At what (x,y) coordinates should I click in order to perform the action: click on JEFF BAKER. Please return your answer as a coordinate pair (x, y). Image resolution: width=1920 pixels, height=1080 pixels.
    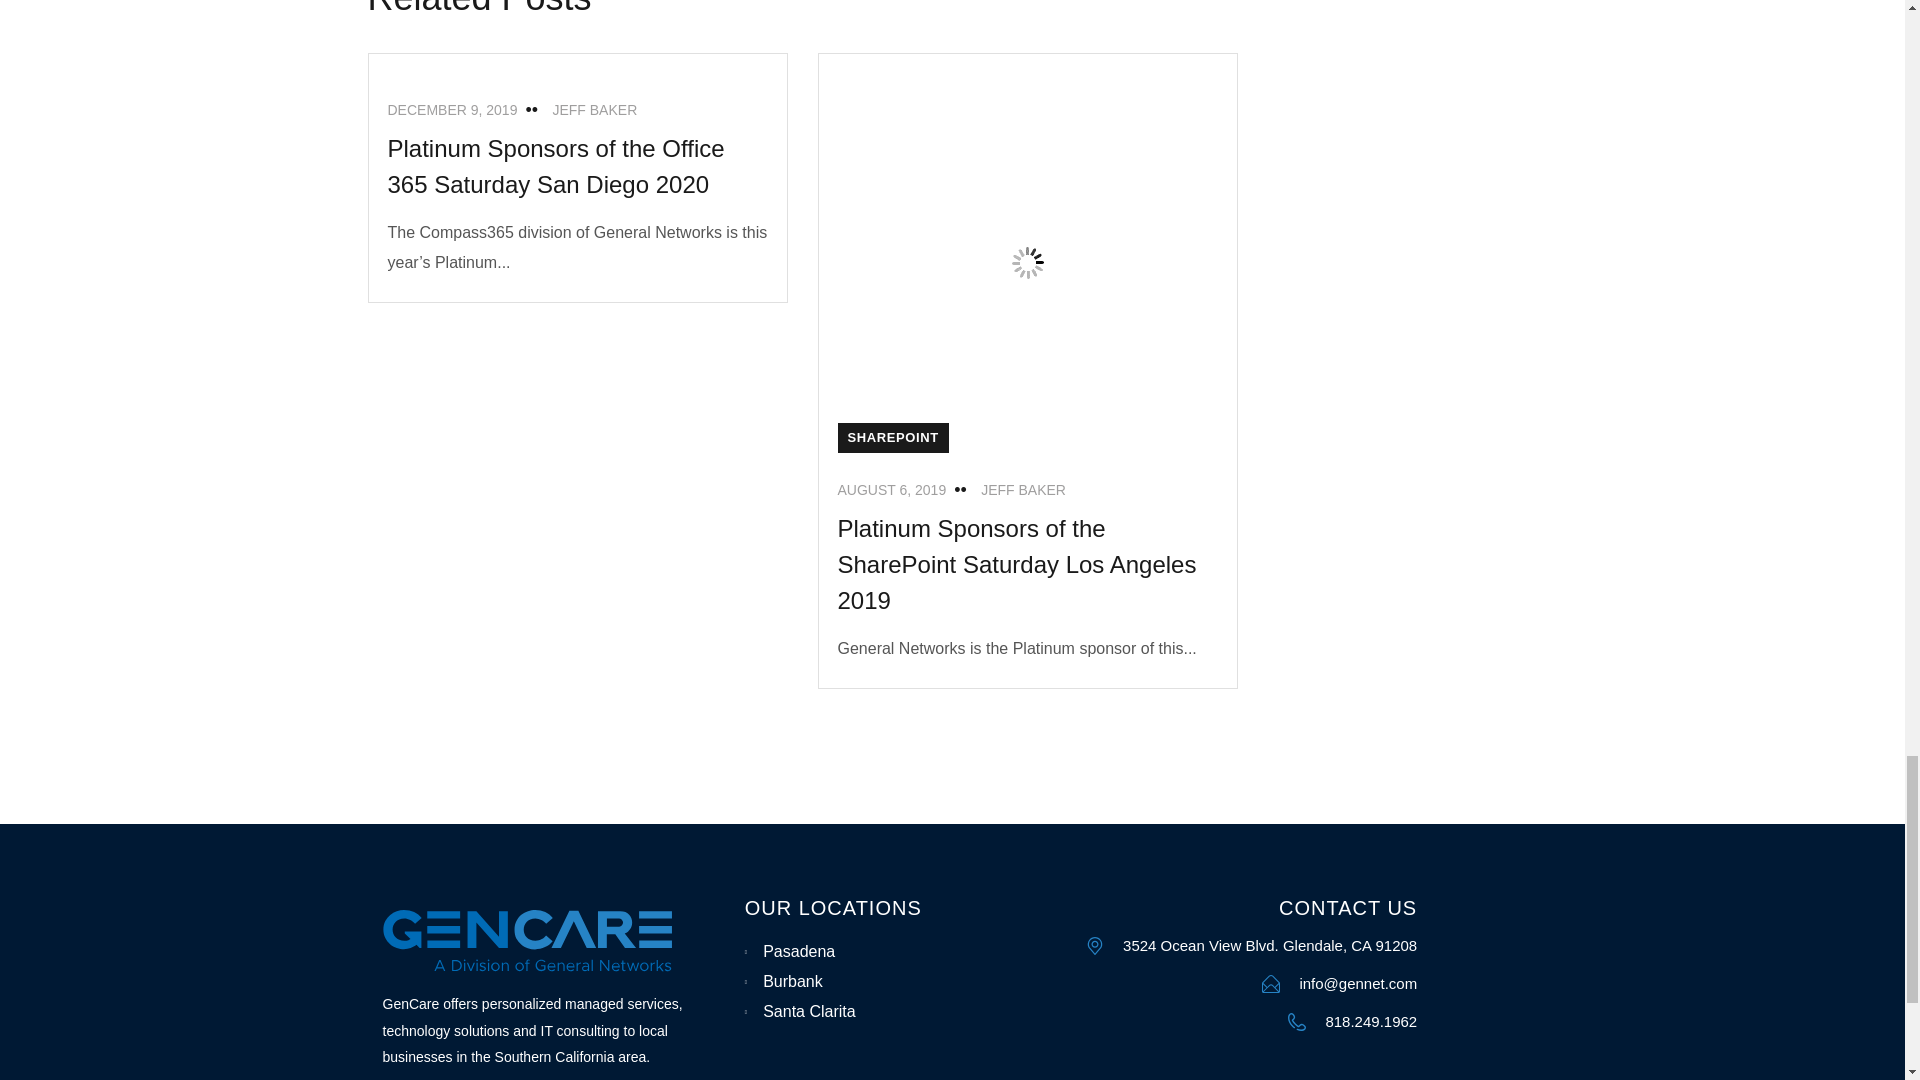
    Looking at the image, I should click on (594, 109).